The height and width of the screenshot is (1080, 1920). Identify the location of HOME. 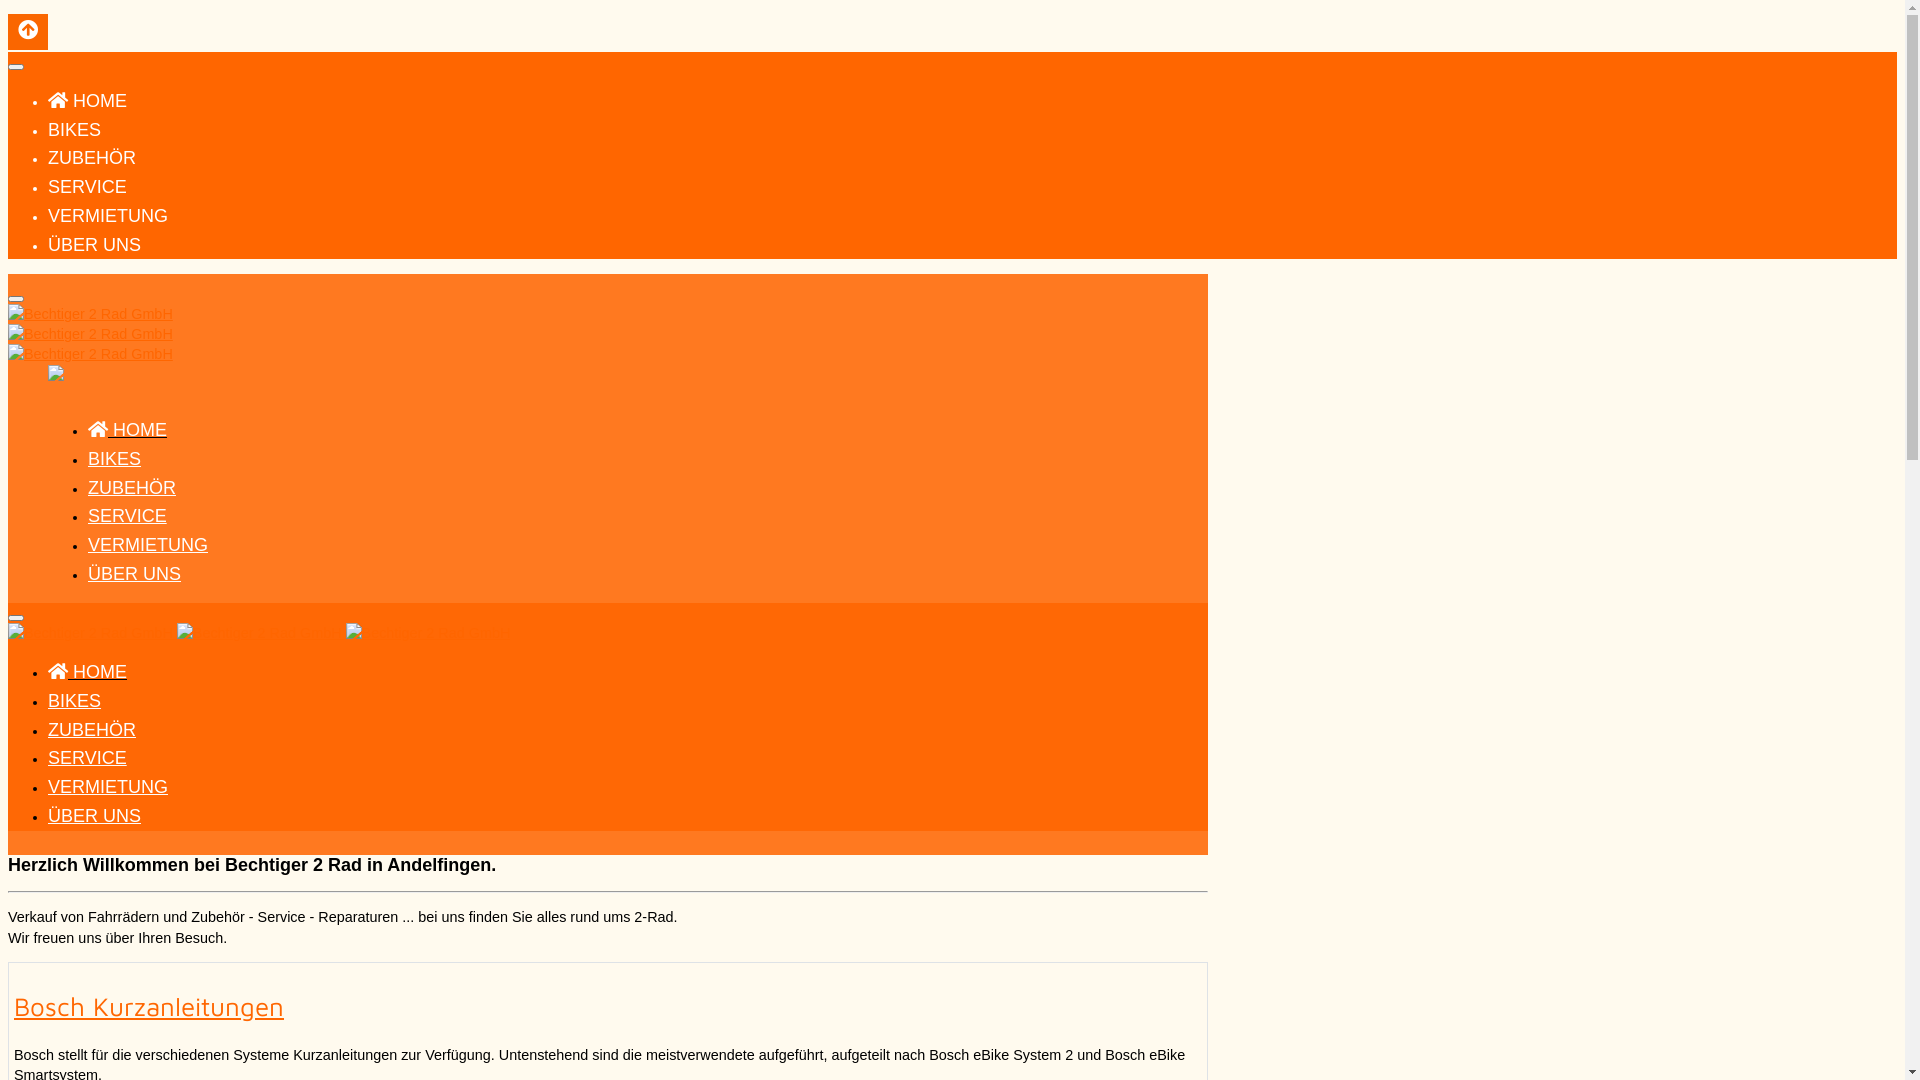
(88, 101).